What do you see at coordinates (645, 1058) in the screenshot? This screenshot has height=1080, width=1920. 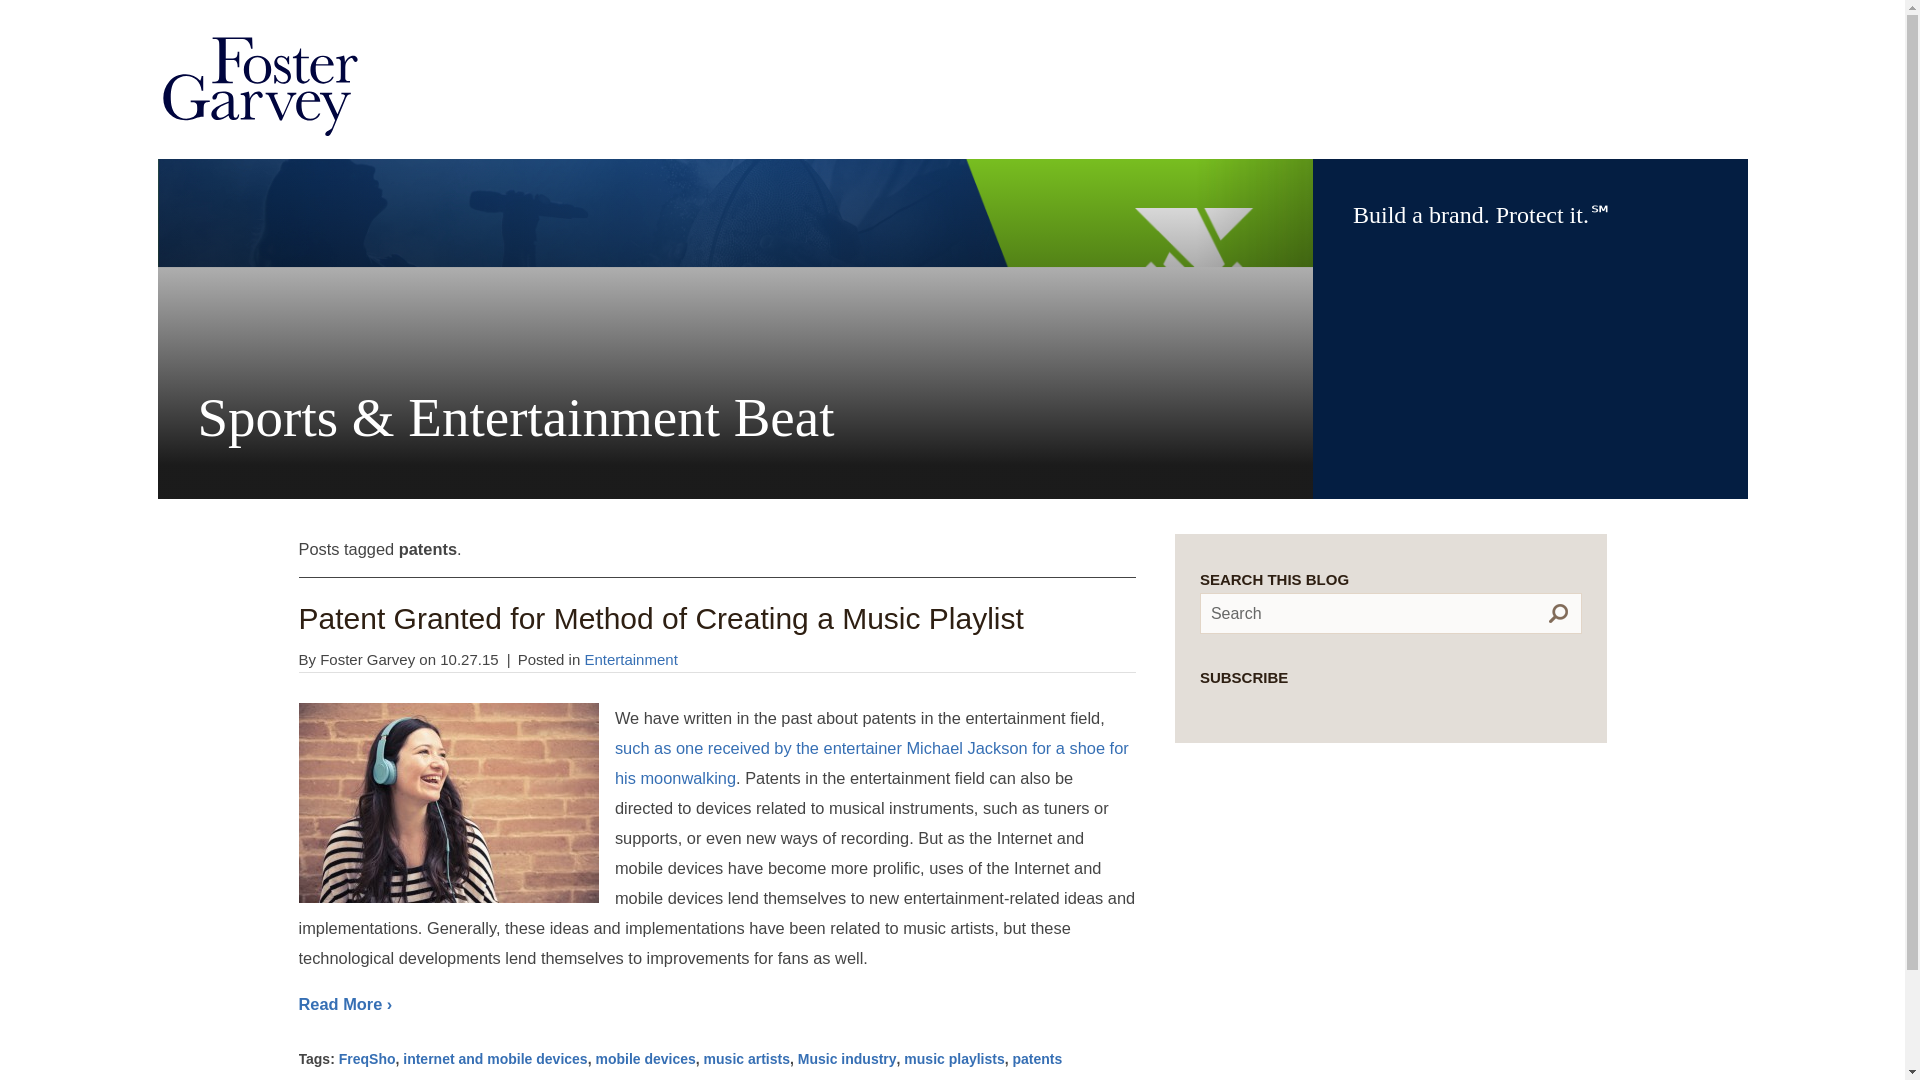 I see `mobile devices` at bounding box center [645, 1058].